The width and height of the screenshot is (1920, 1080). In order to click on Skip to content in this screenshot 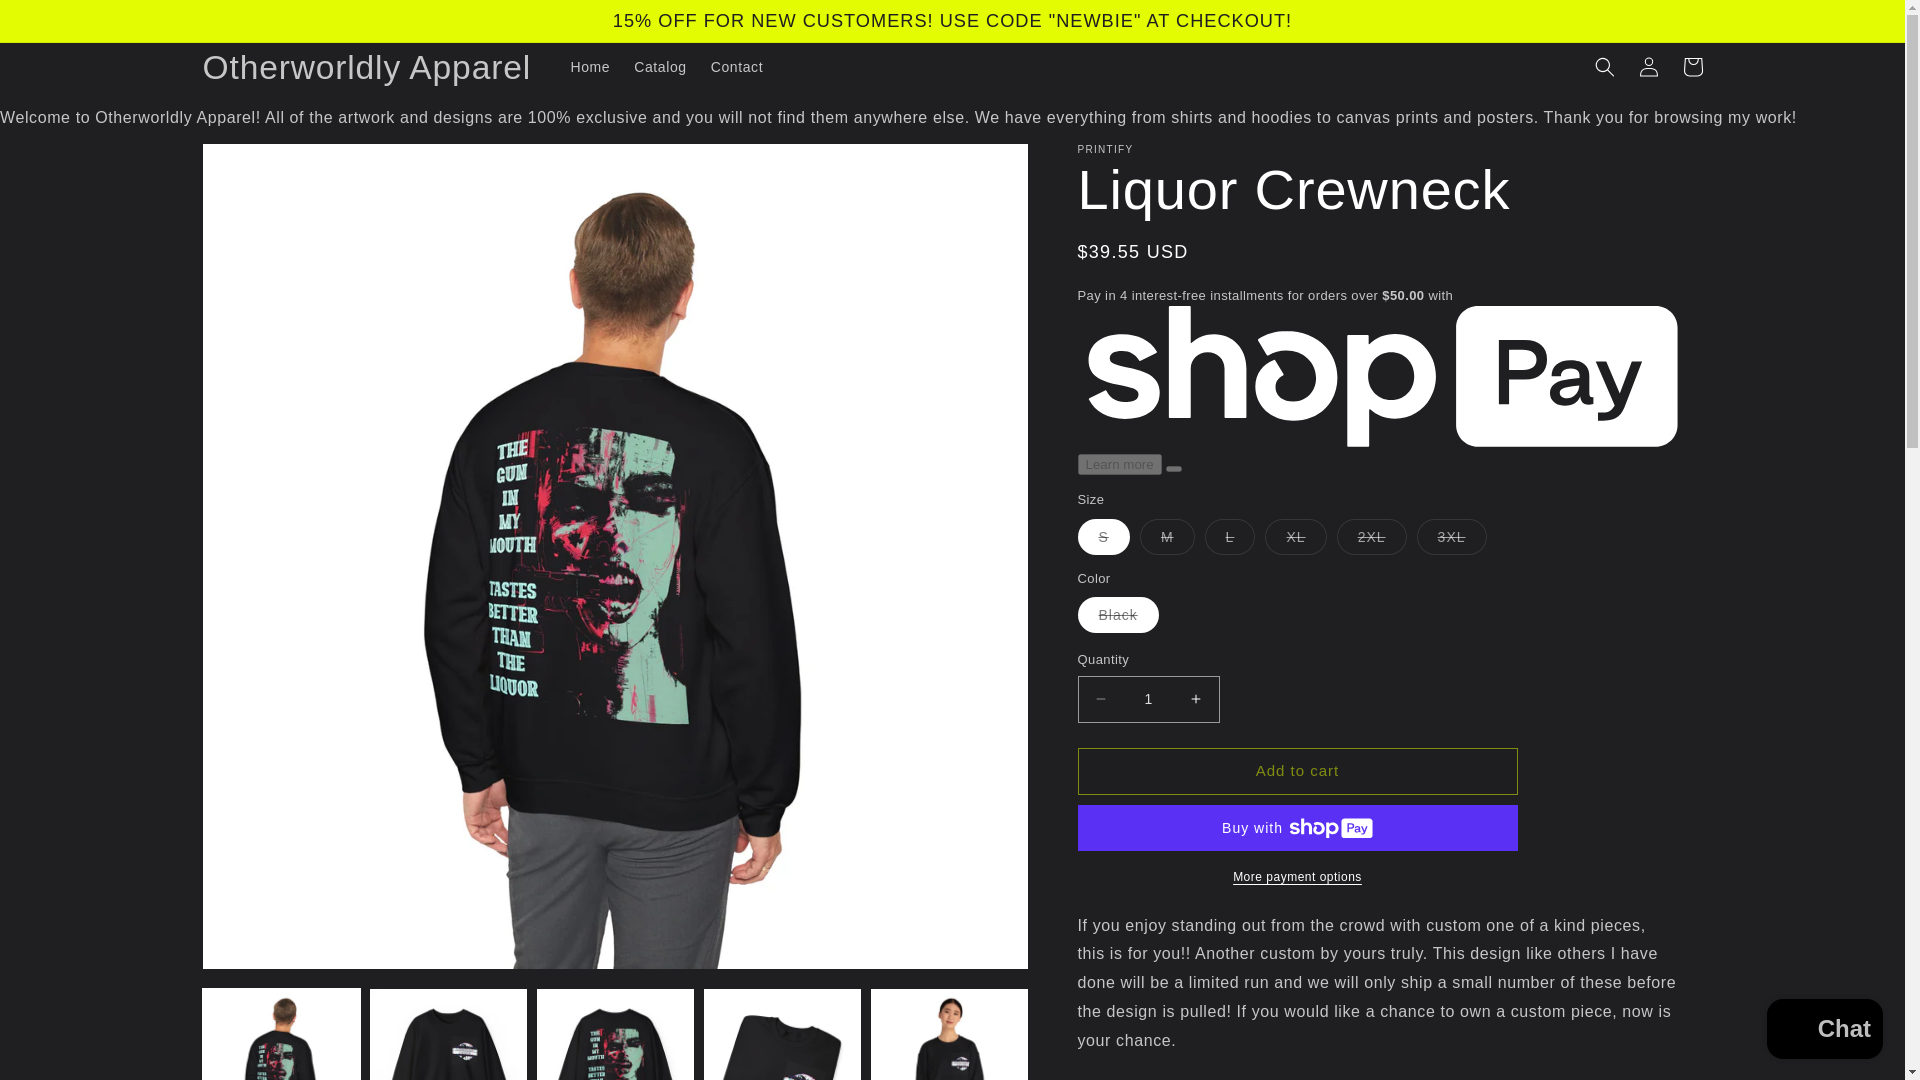, I will do `click(60, 23)`.